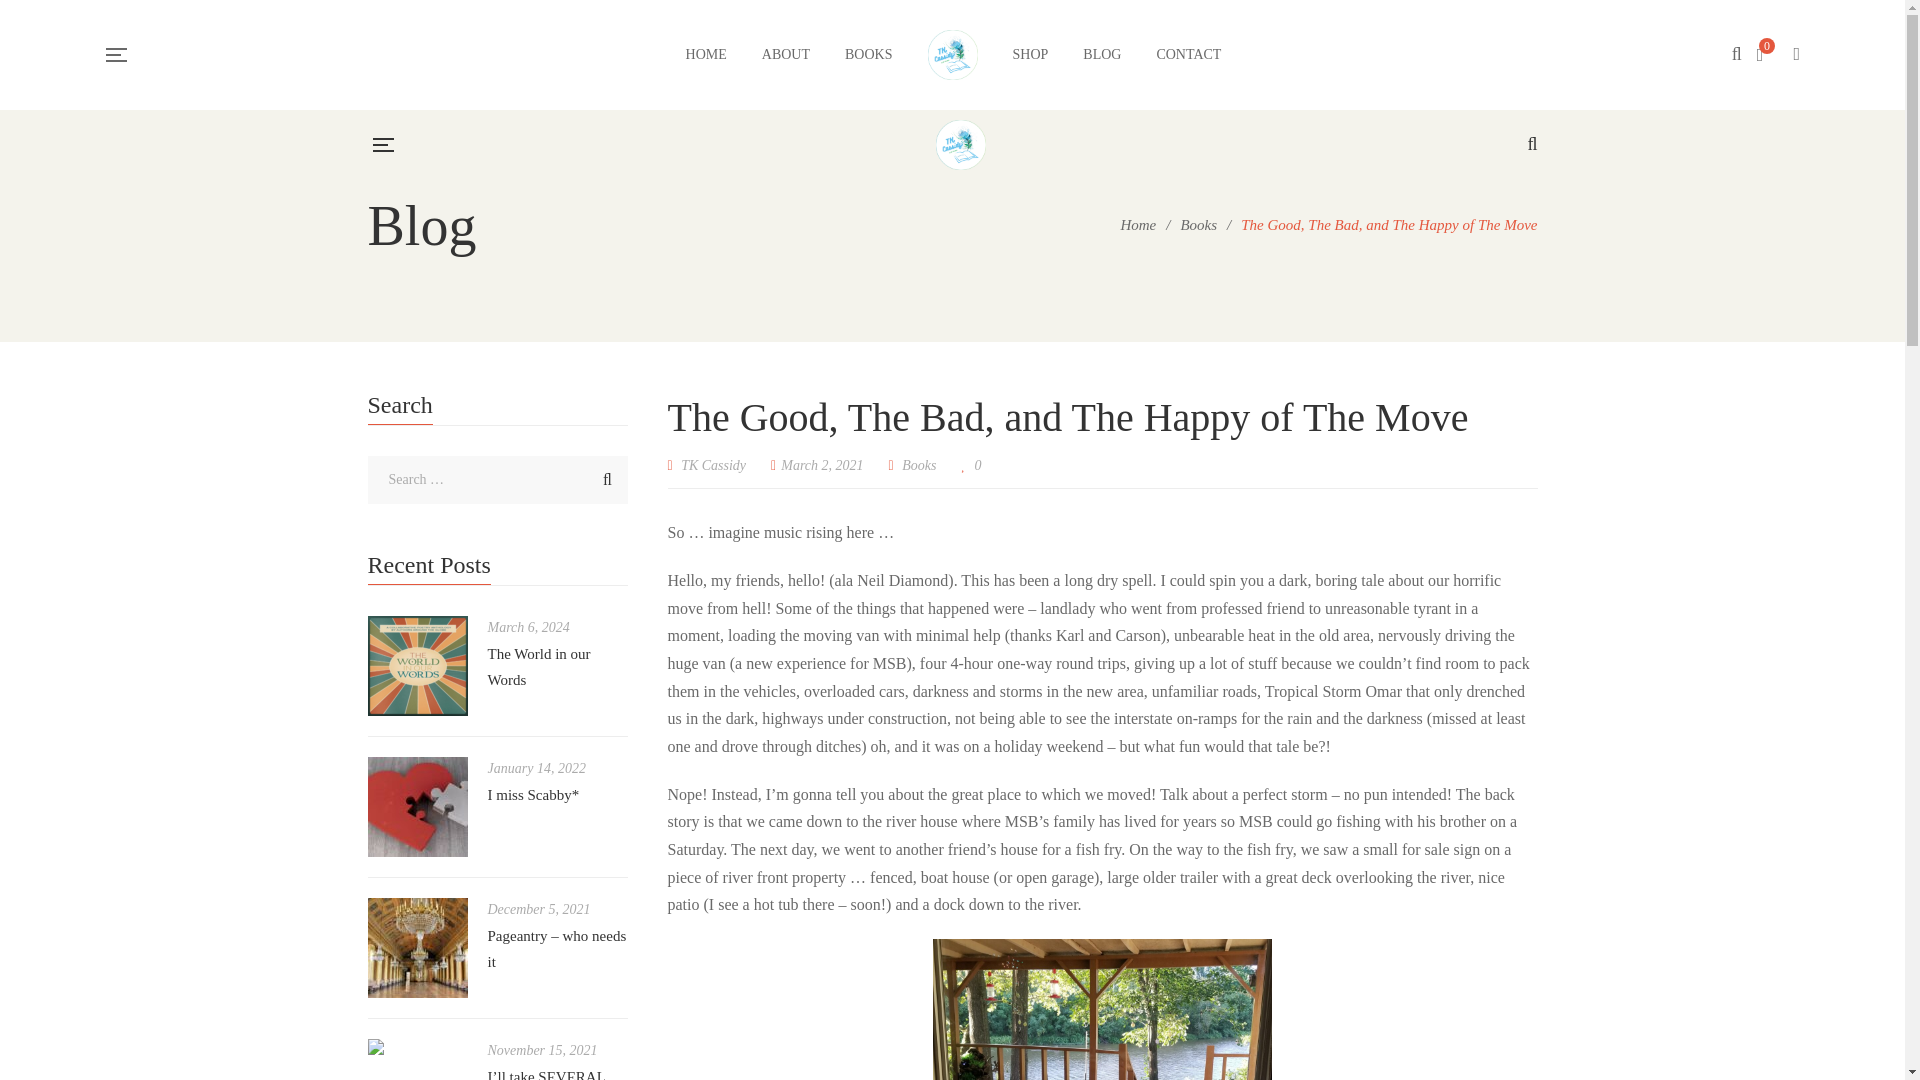  What do you see at coordinates (919, 465) in the screenshot?
I see `Books` at bounding box center [919, 465].